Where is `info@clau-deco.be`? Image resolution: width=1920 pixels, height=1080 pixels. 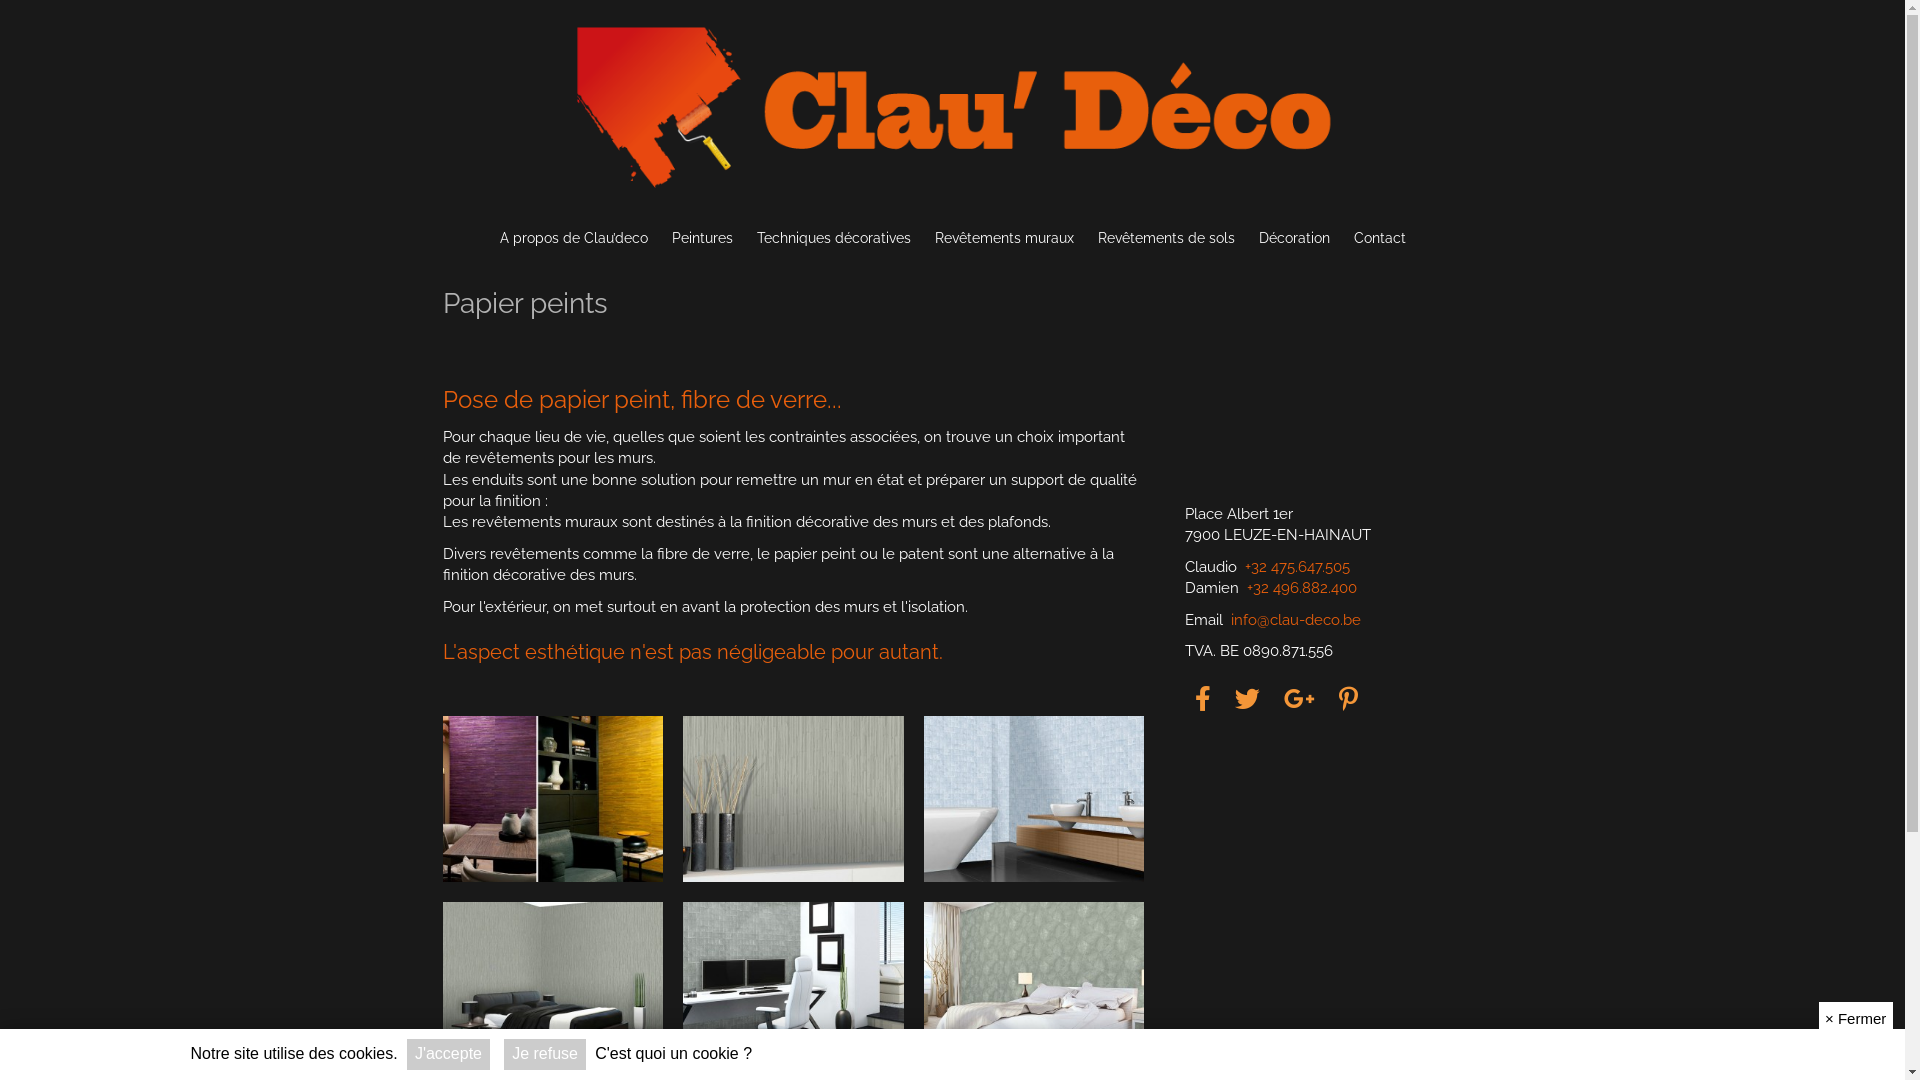
info@clau-deco.be is located at coordinates (1295, 620).